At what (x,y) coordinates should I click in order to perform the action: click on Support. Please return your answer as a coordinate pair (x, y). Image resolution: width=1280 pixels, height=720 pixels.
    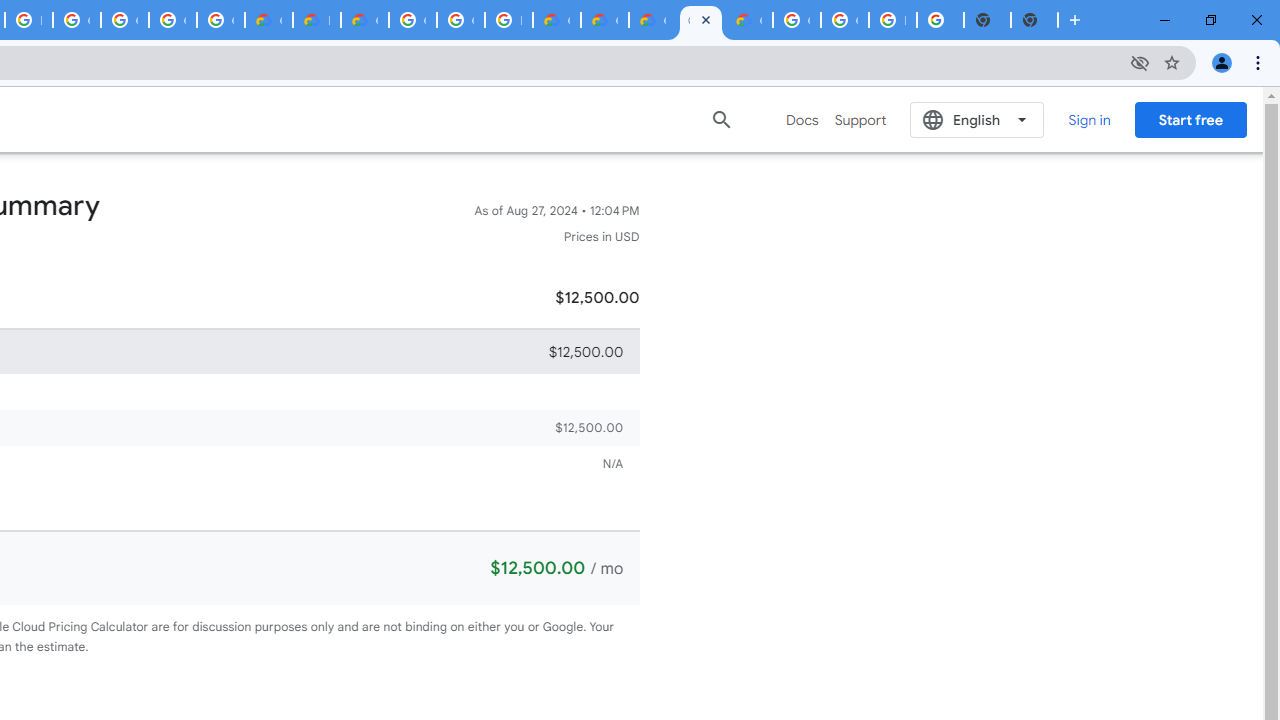
    Looking at the image, I should click on (860, 120).